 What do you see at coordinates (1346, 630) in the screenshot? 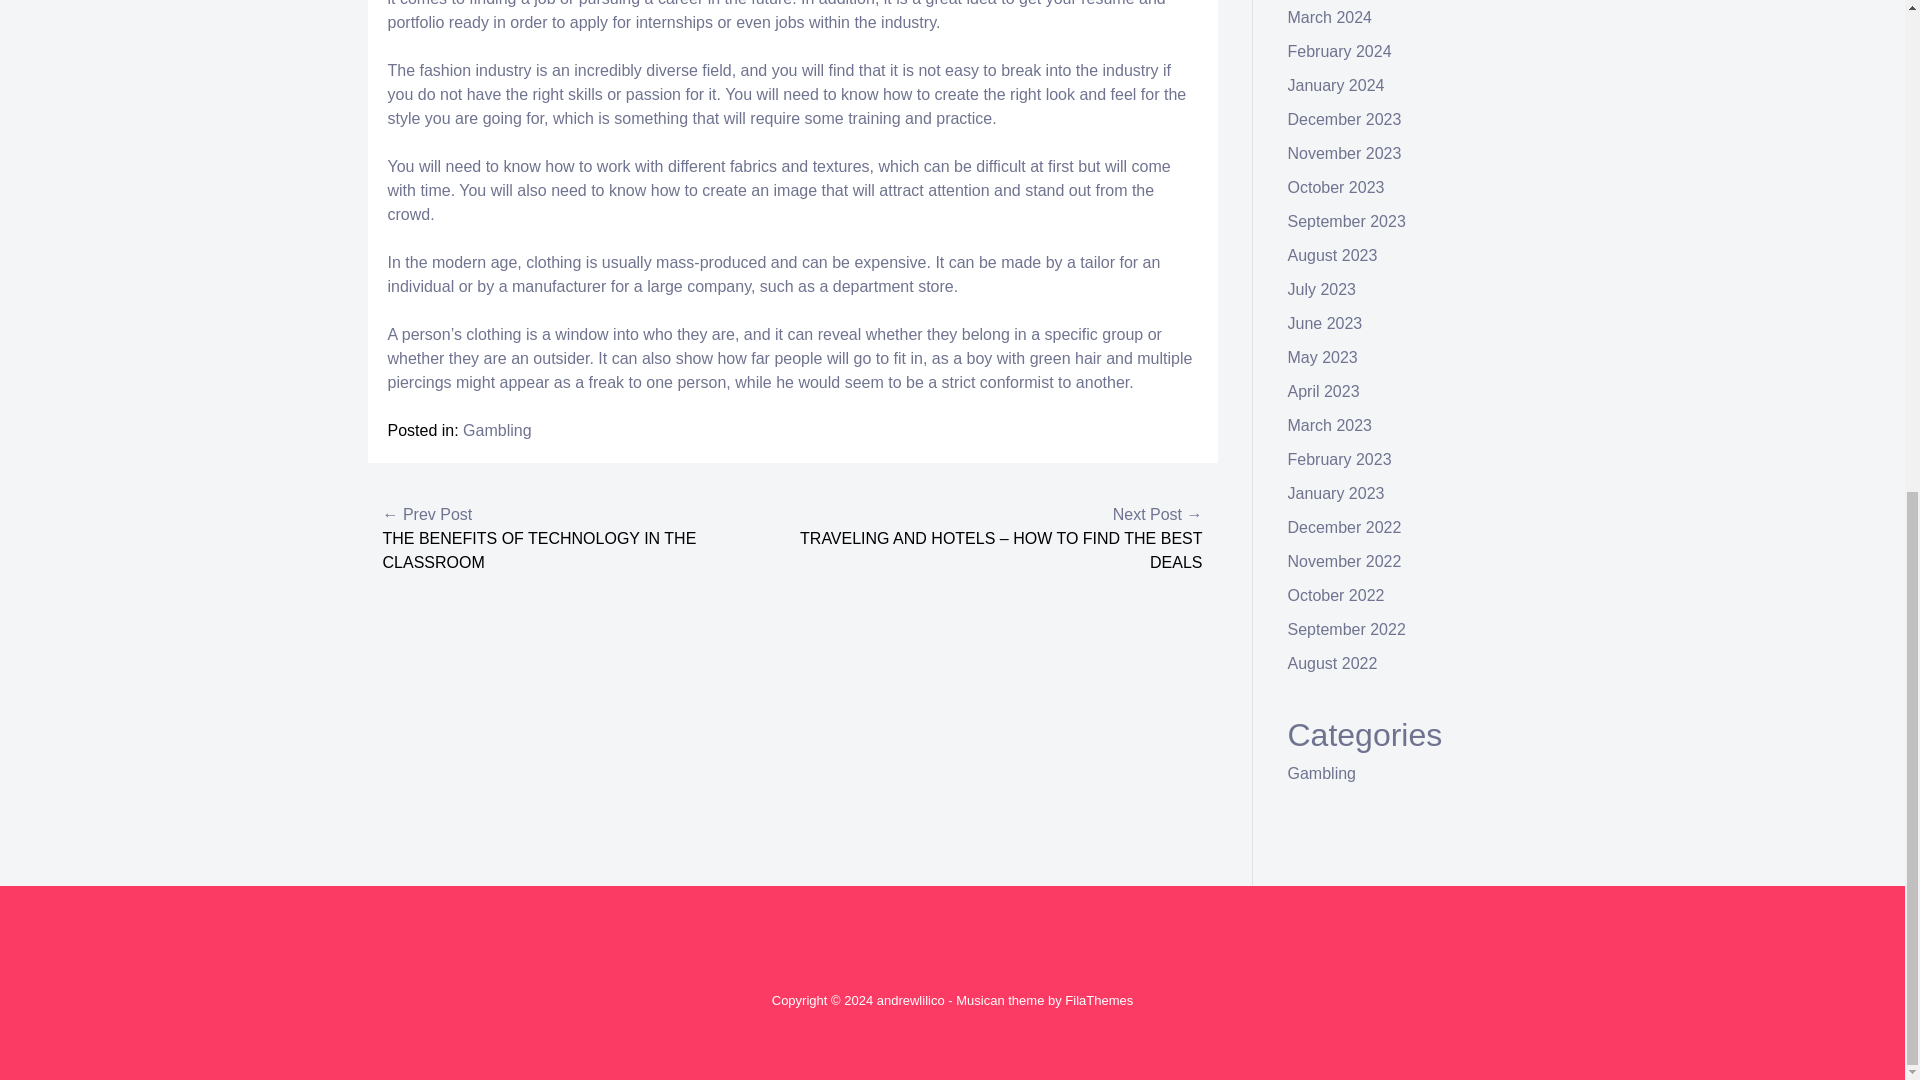
I see `September 2022` at bounding box center [1346, 630].